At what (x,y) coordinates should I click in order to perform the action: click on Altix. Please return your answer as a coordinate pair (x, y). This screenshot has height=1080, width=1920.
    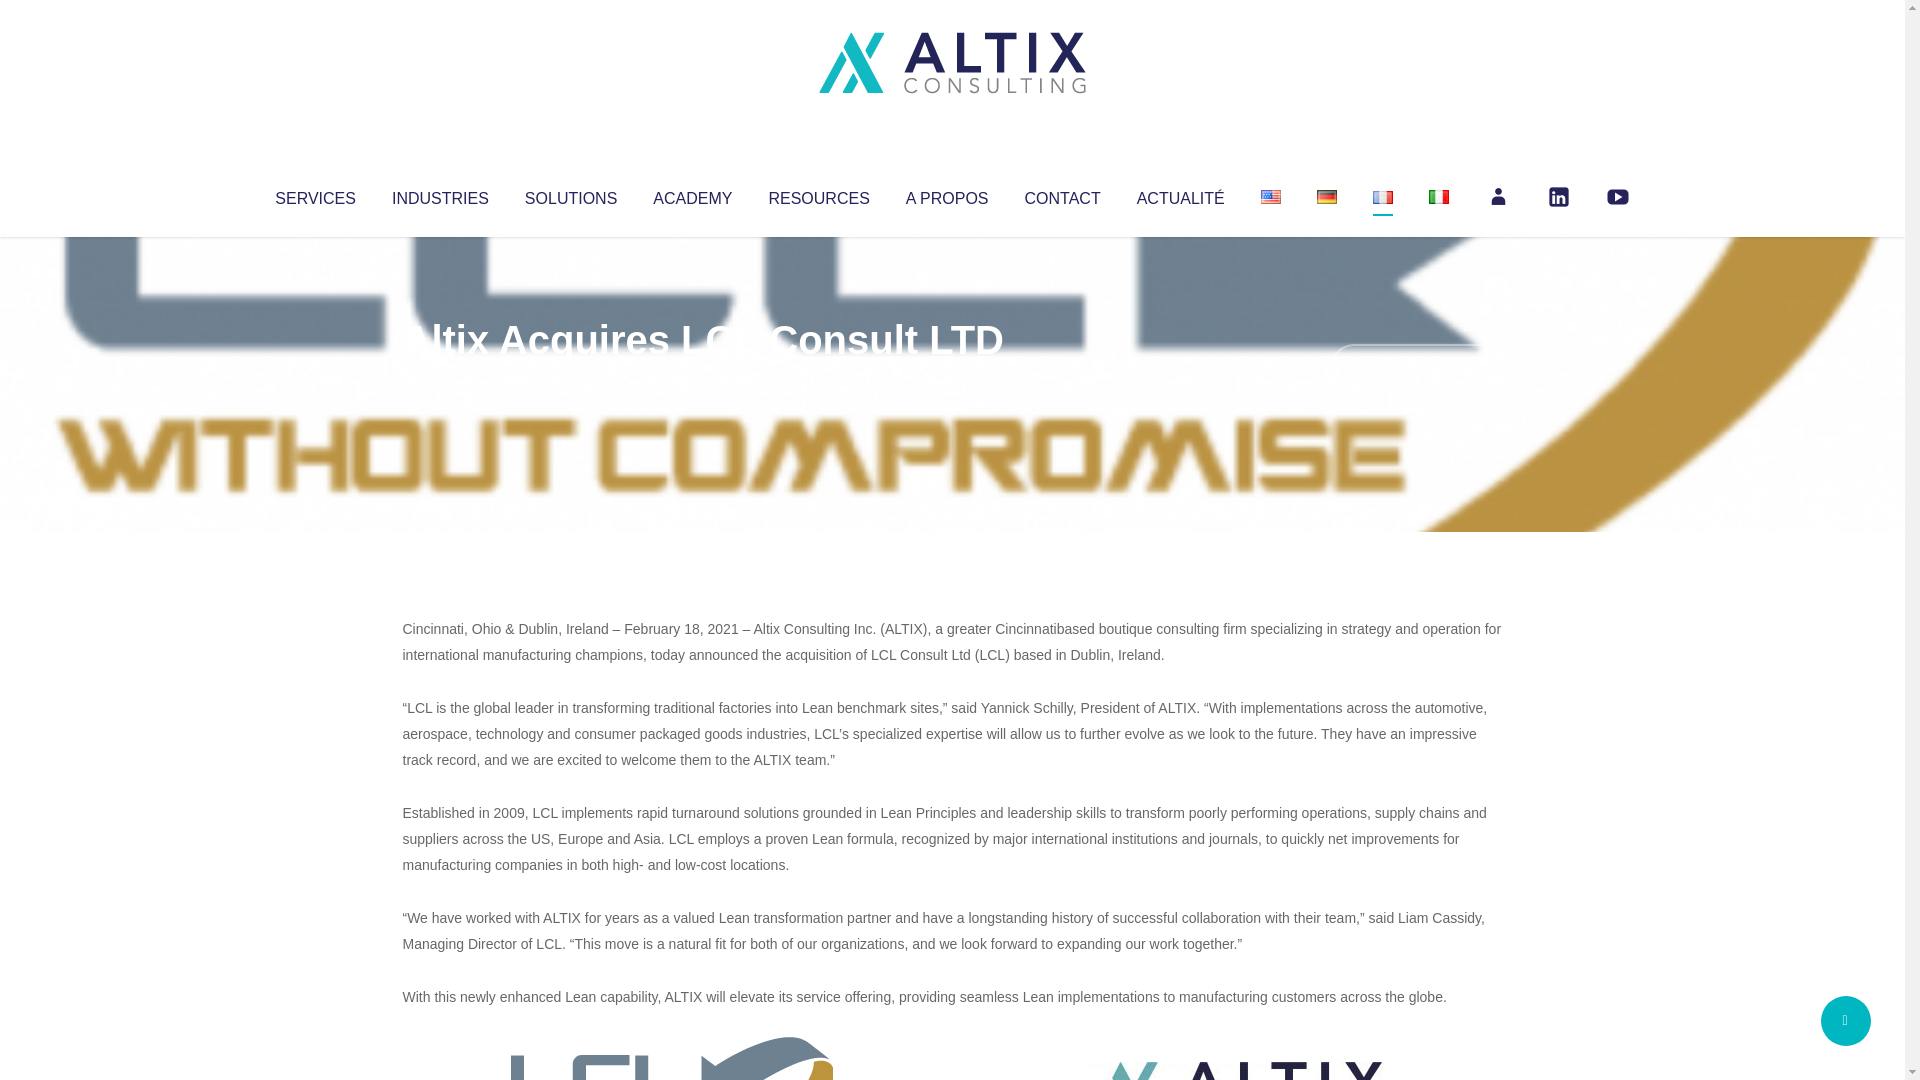
    Looking at the image, I should click on (440, 380).